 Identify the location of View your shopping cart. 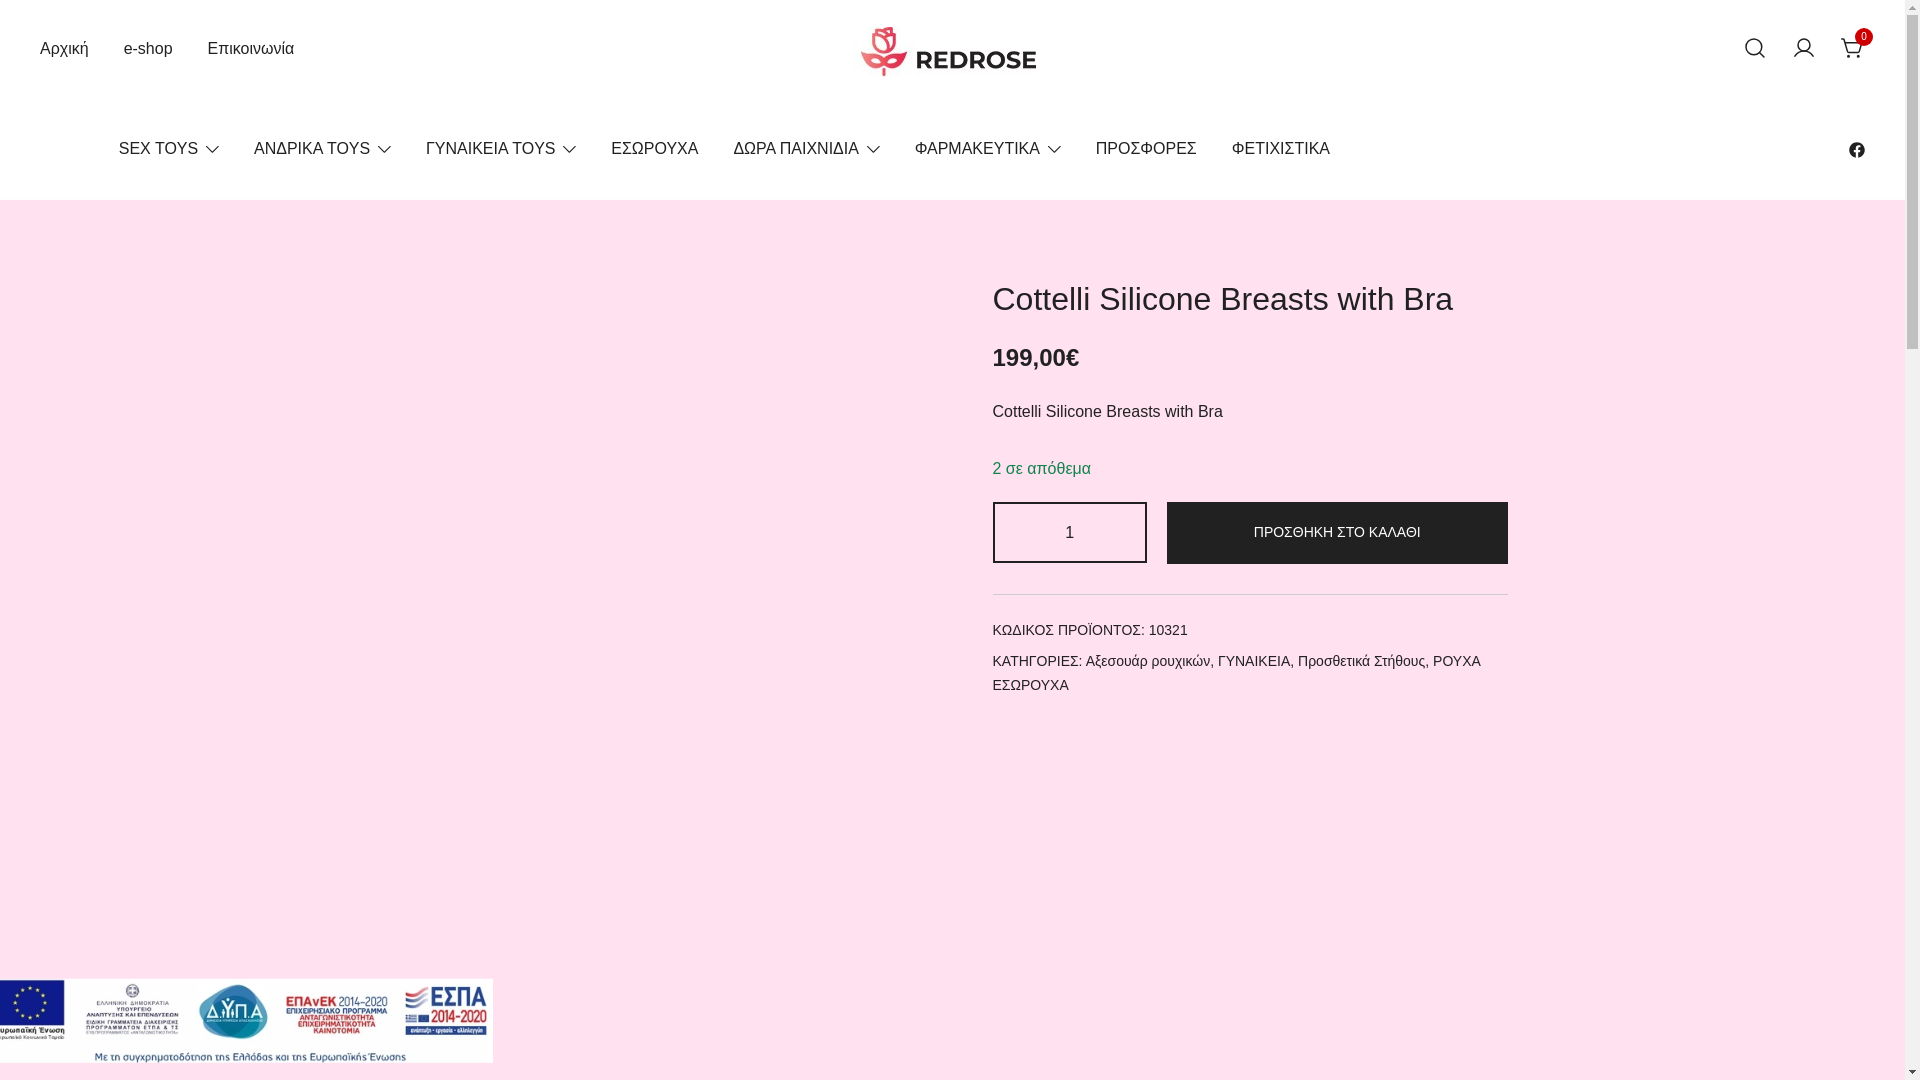
(1852, 48).